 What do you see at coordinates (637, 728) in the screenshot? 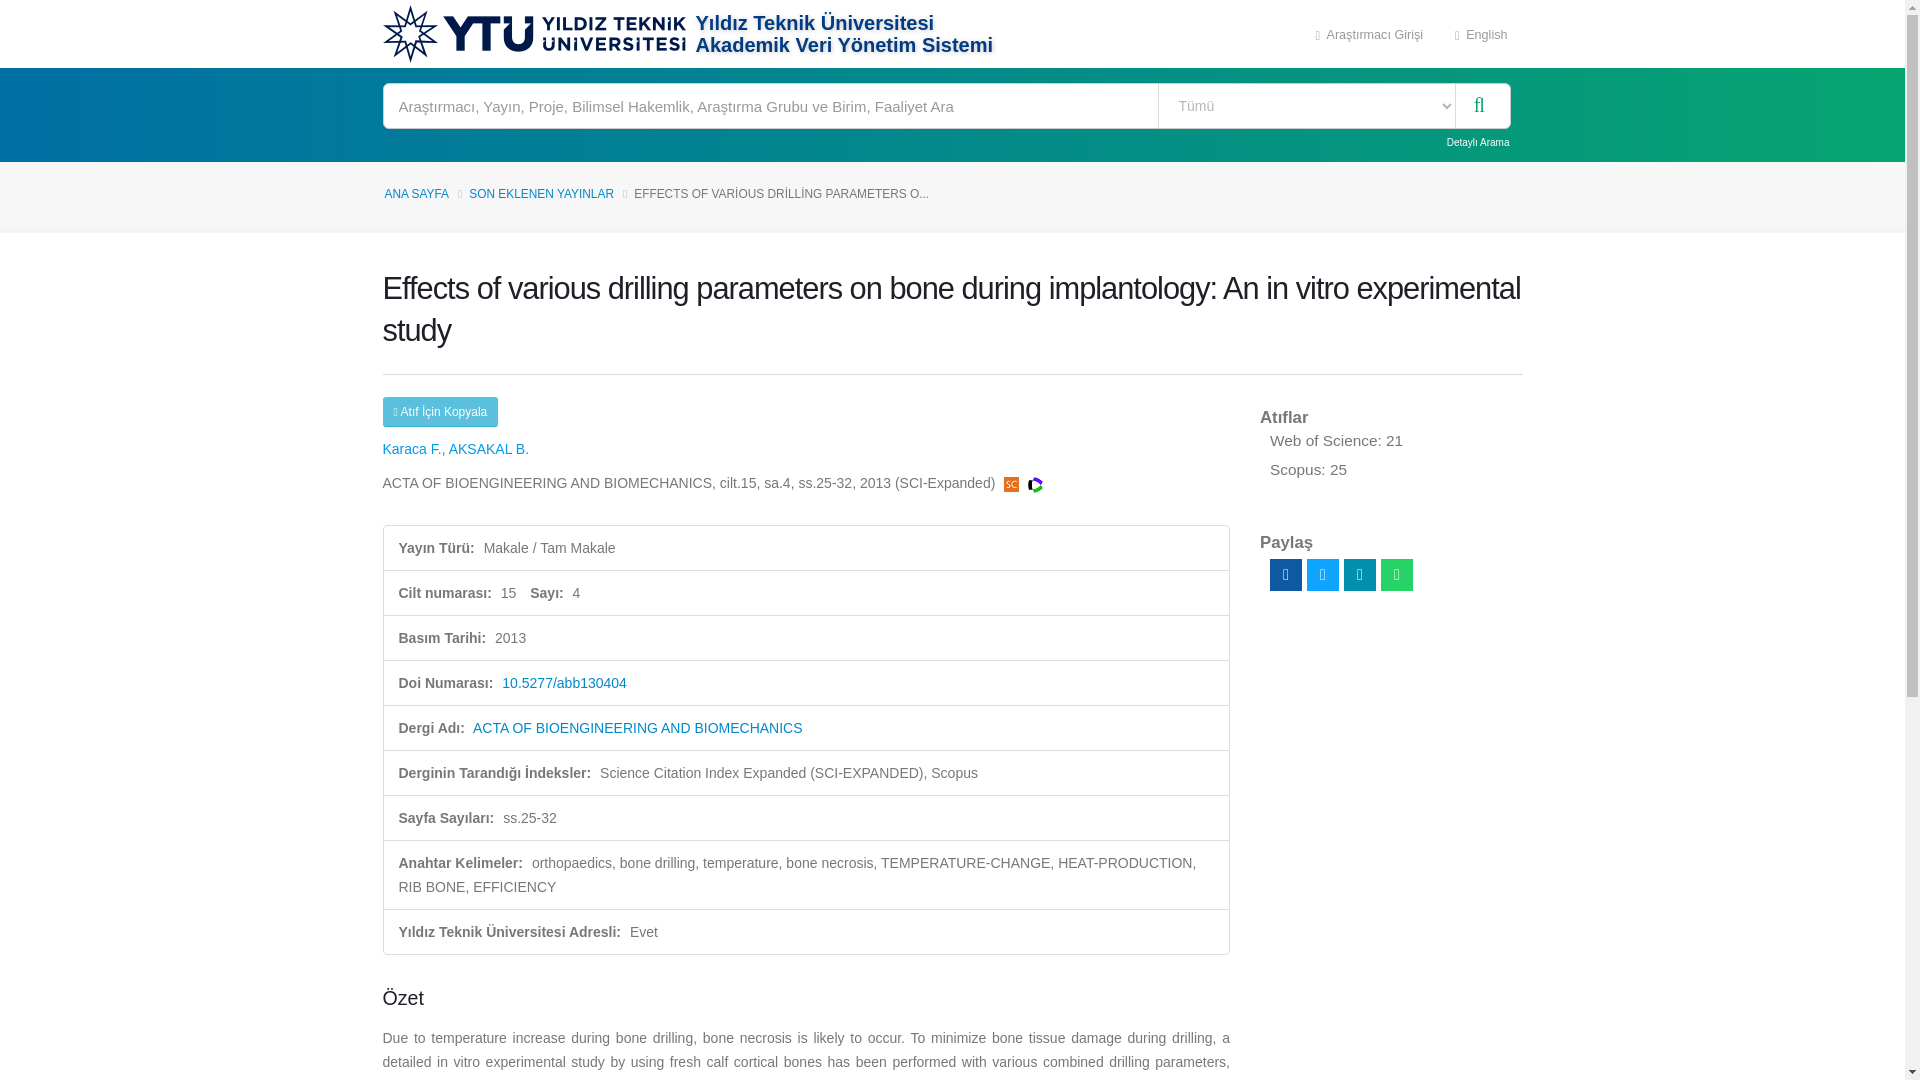
I see `ACTA OF BIOENGINEERING AND BIOMECHANICS` at bounding box center [637, 728].